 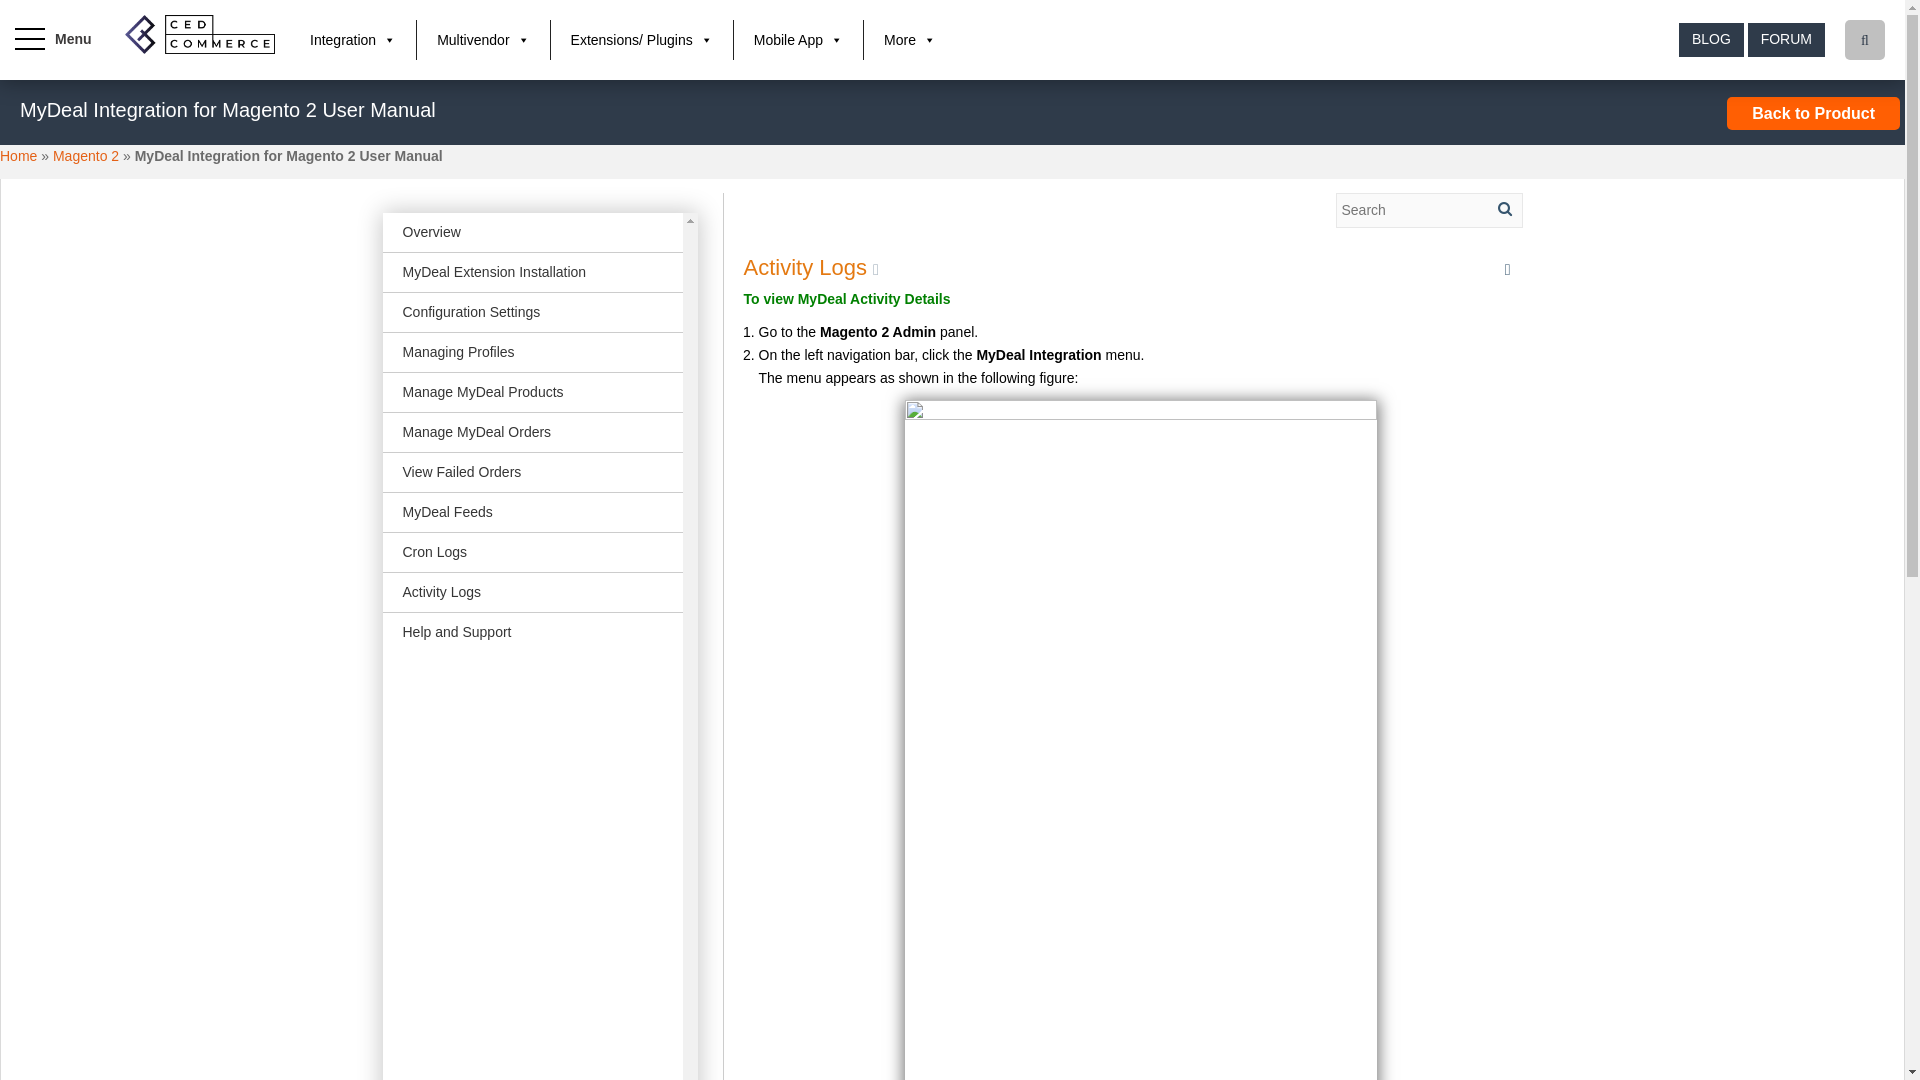 I want to click on Multivendor, so click(x=482, y=40).